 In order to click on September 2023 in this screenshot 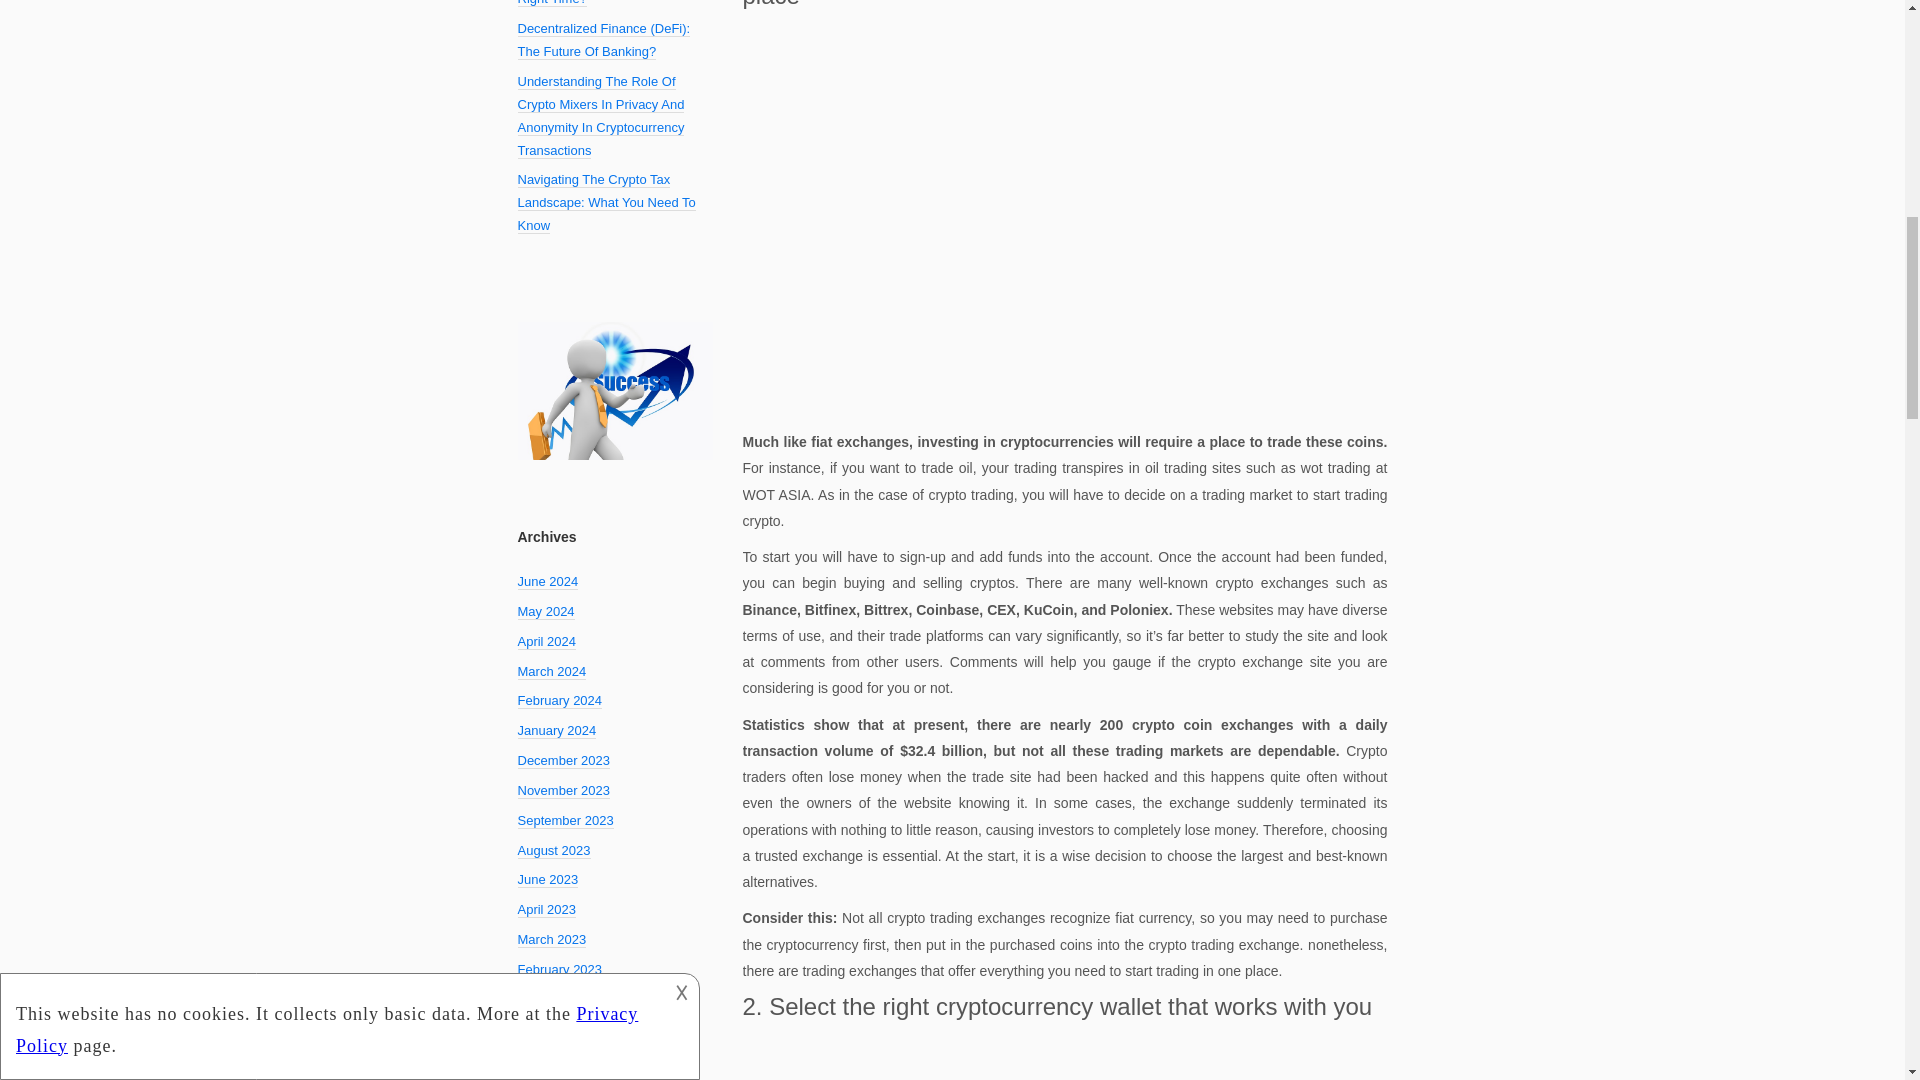, I will do `click(566, 821)`.